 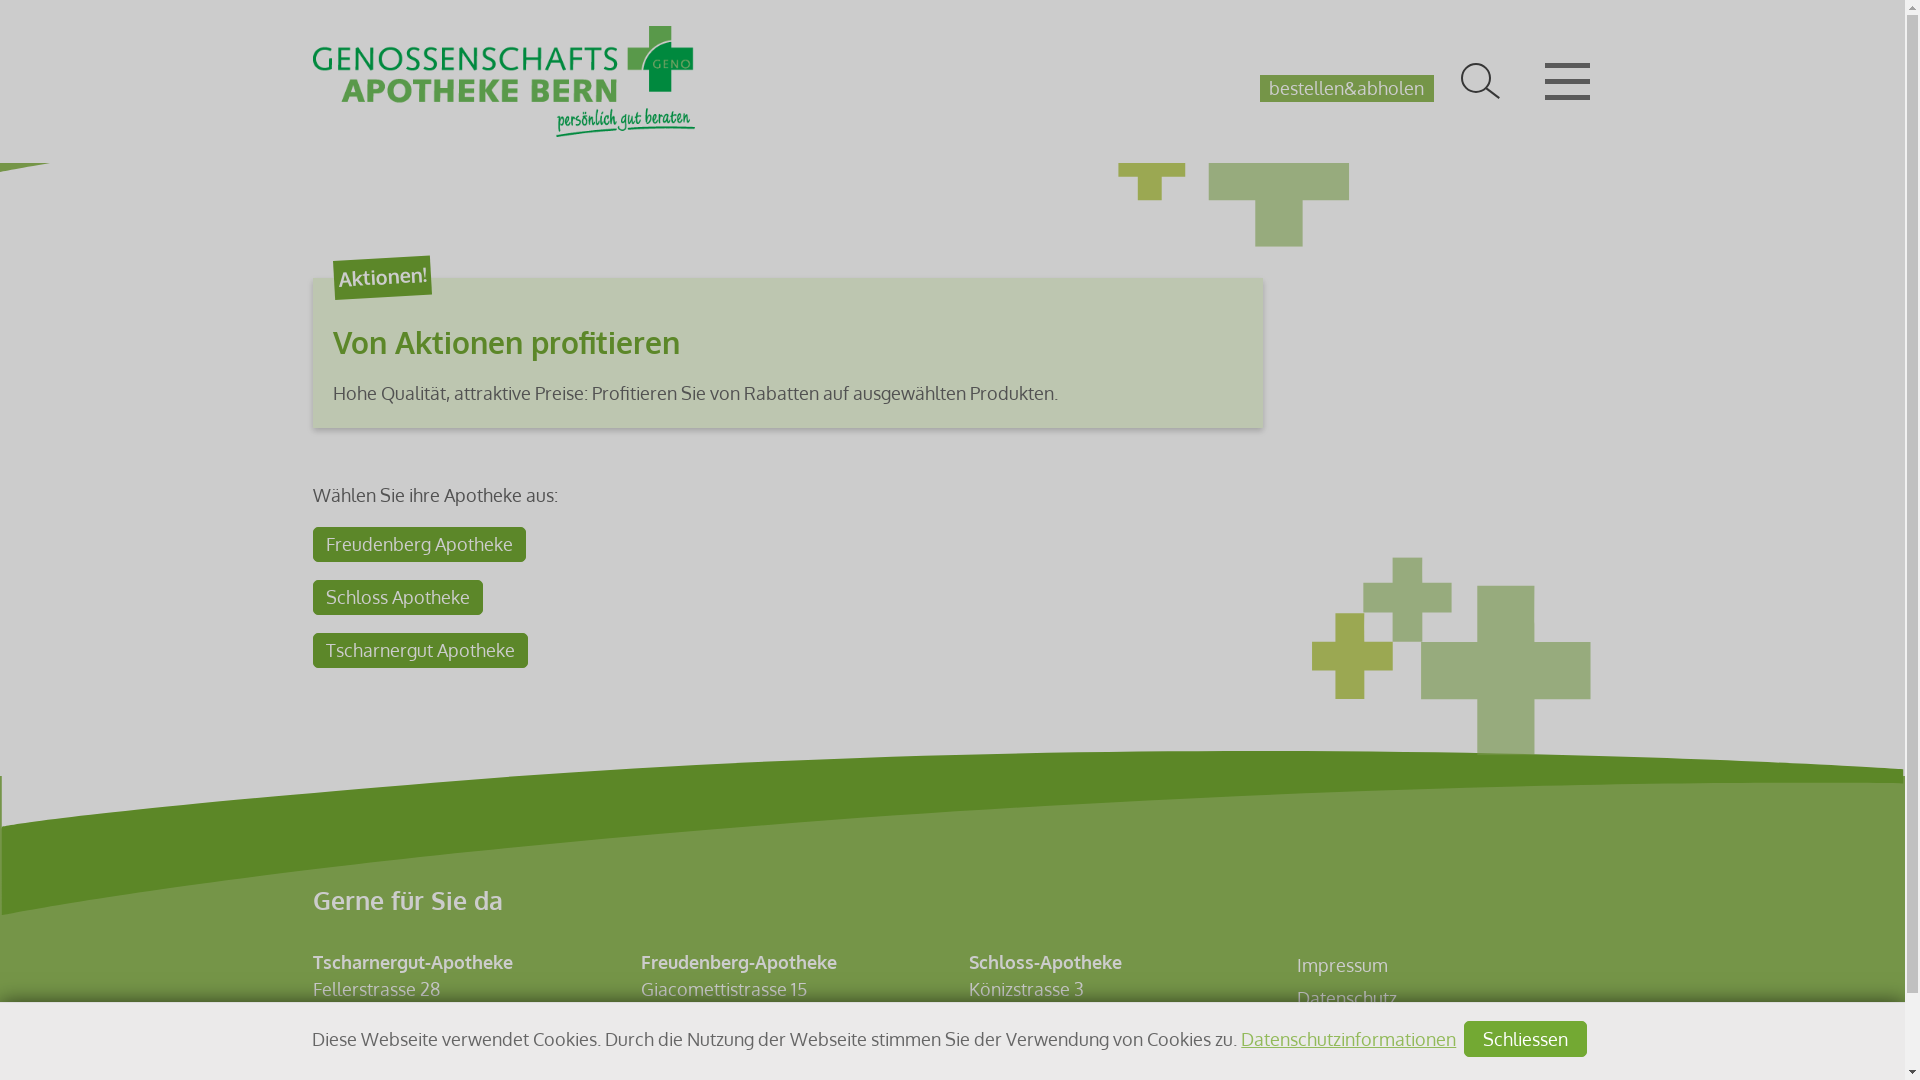 What do you see at coordinates (1036, 1064) in the screenshot?
I see `Tel 031 381 88 36` at bounding box center [1036, 1064].